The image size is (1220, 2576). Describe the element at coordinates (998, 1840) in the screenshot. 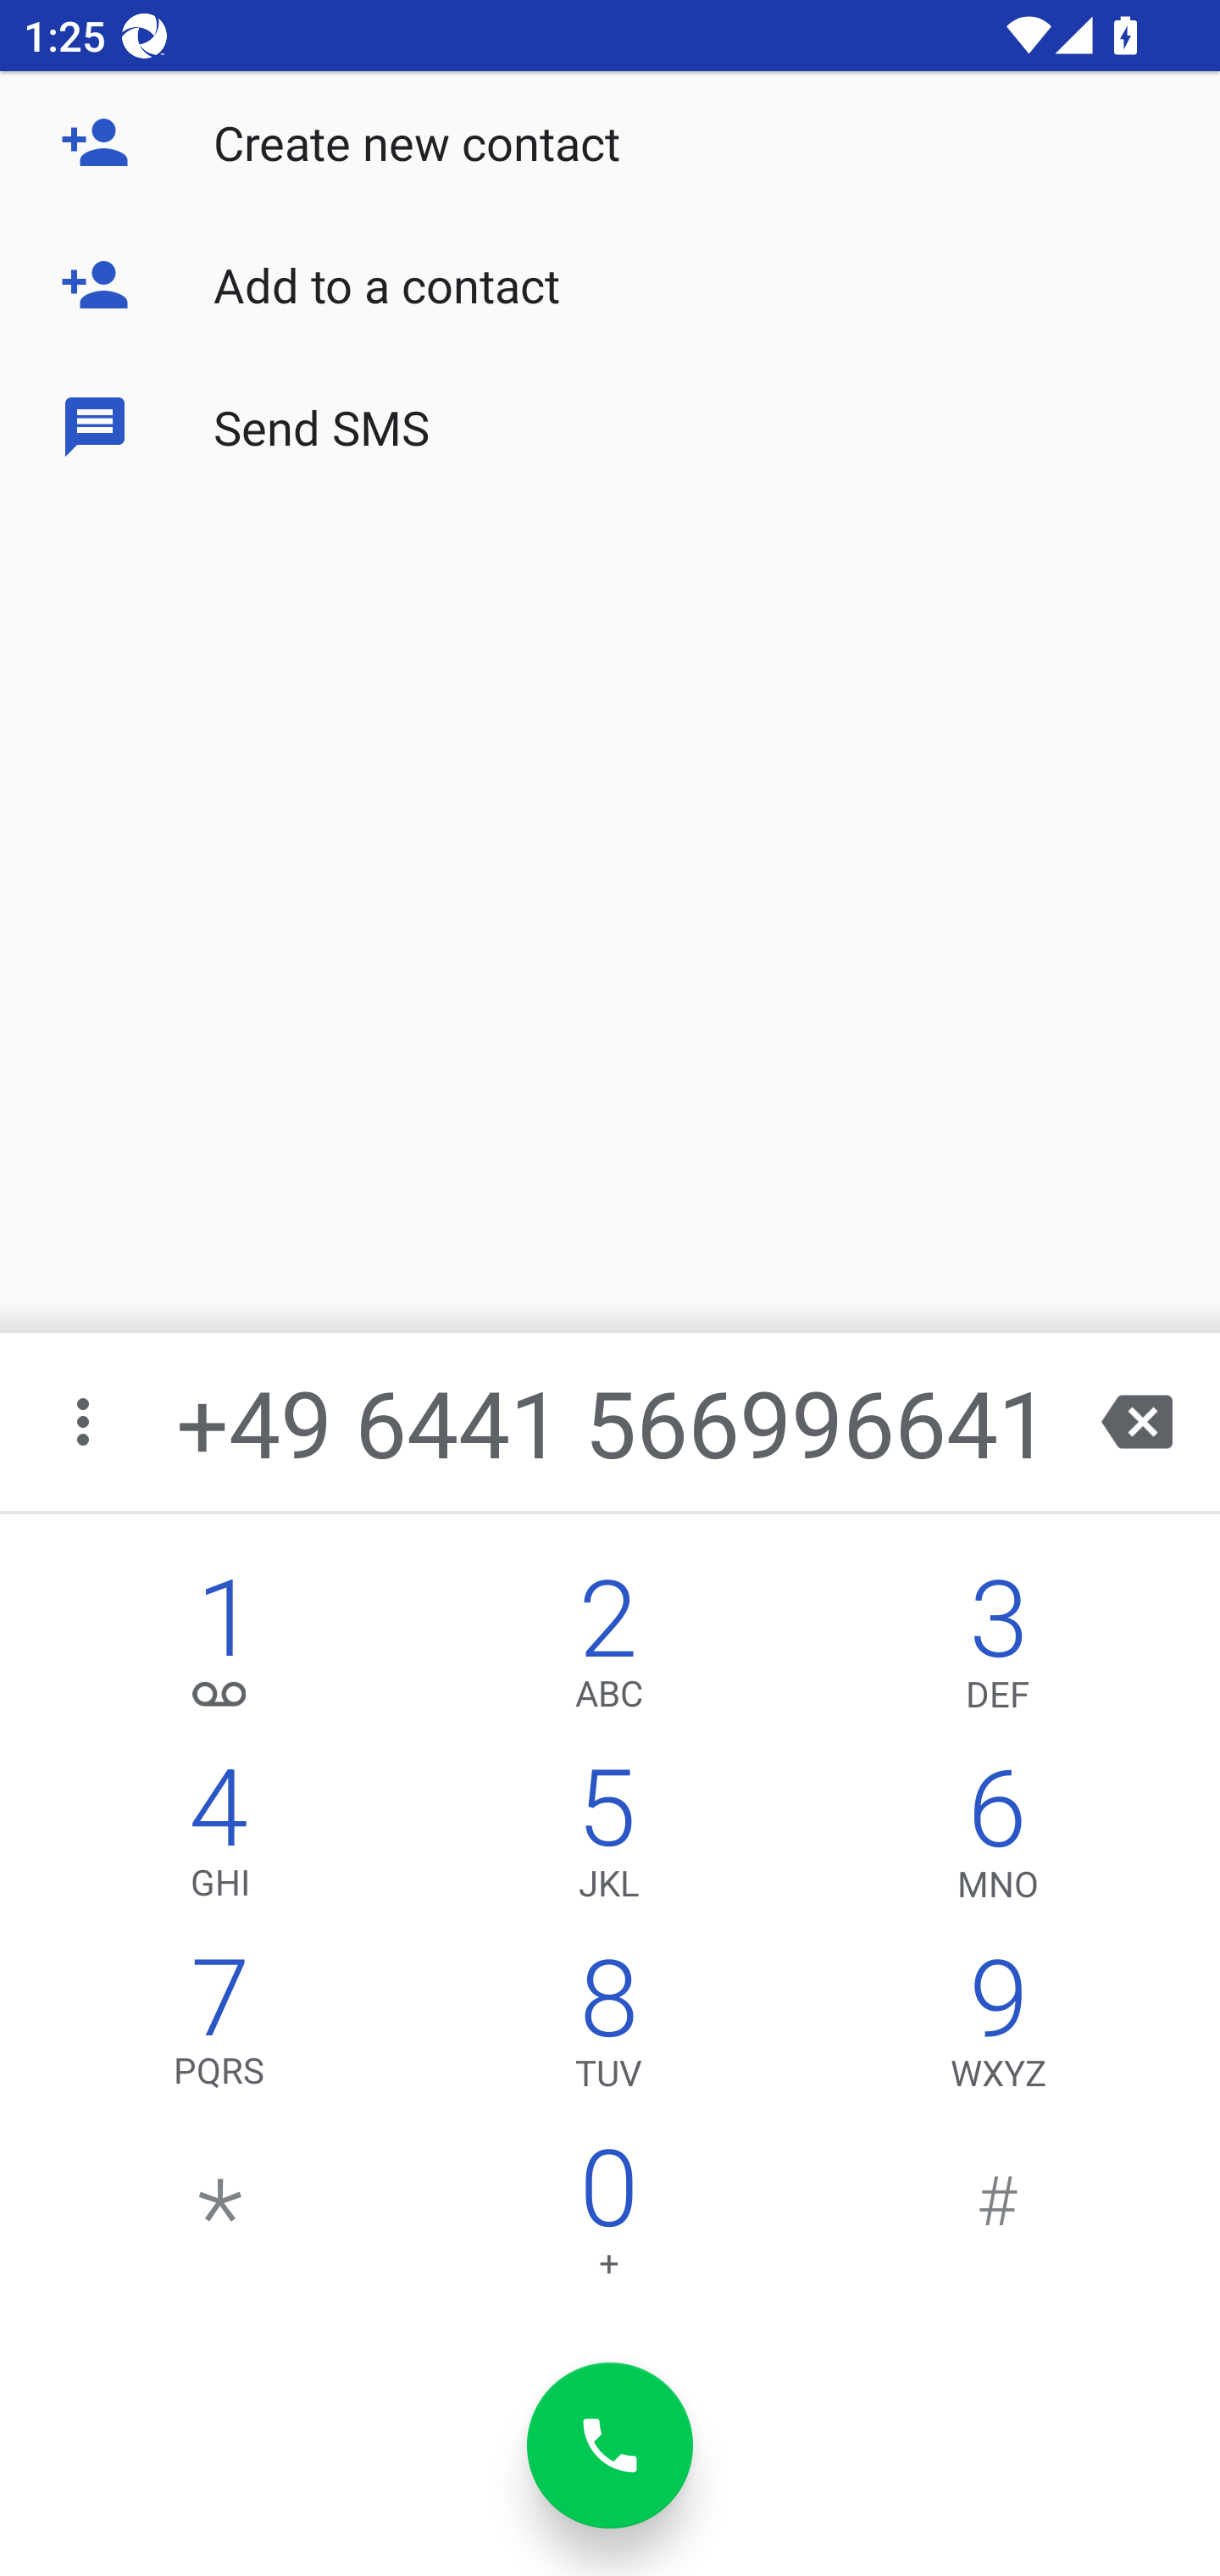

I see `6,MNO 6 MNO` at that location.